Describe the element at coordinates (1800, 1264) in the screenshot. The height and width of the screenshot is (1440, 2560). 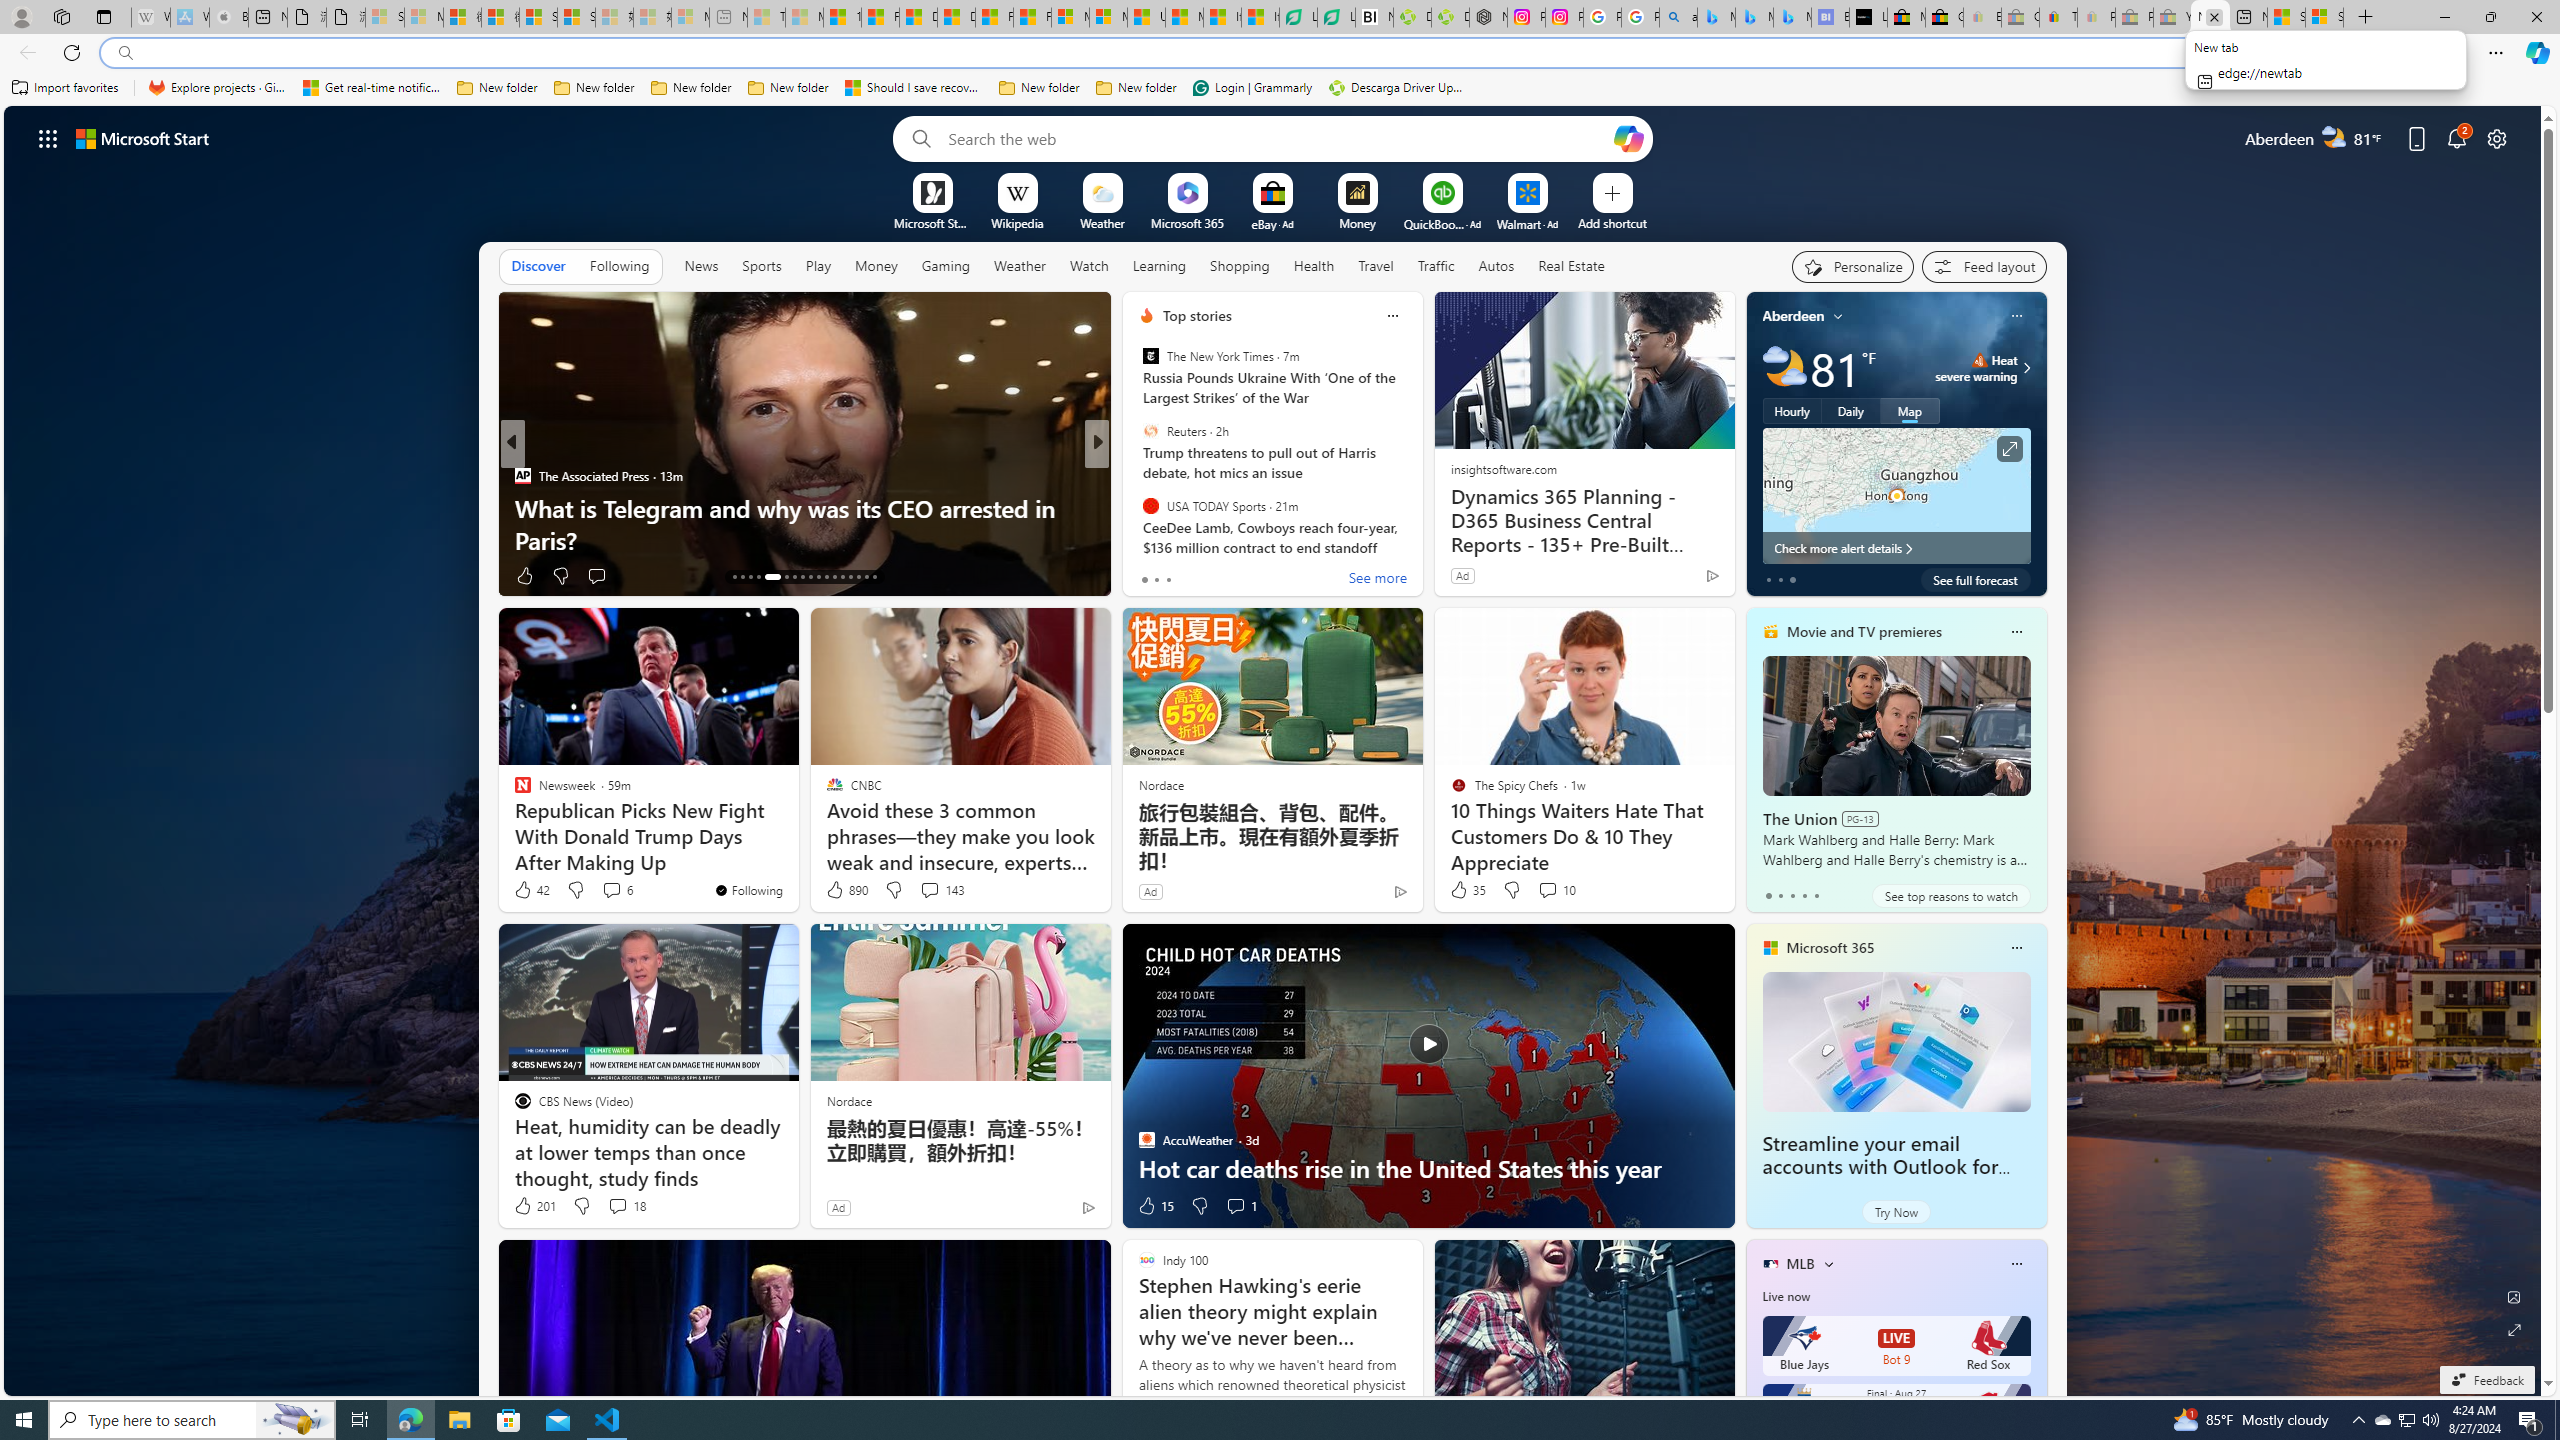
I see `MLB` at that location.